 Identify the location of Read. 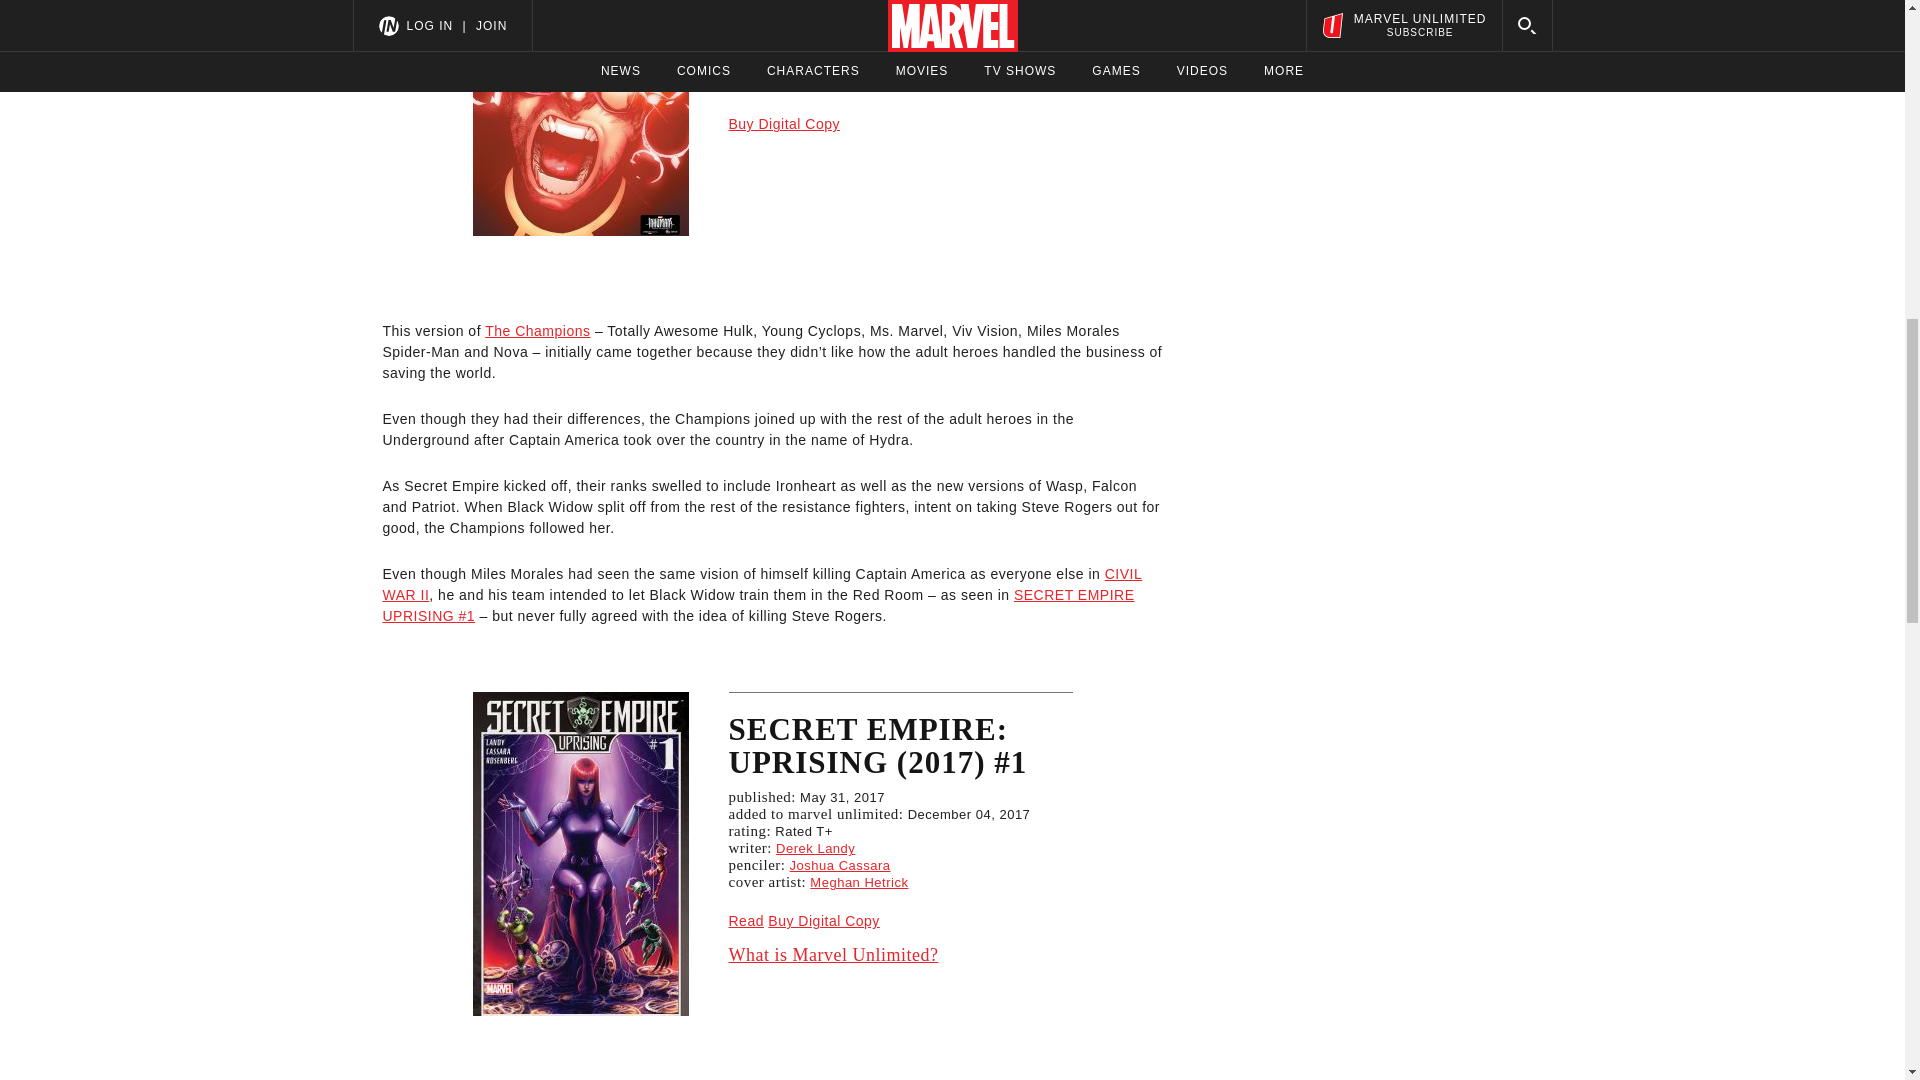
(744, 920).